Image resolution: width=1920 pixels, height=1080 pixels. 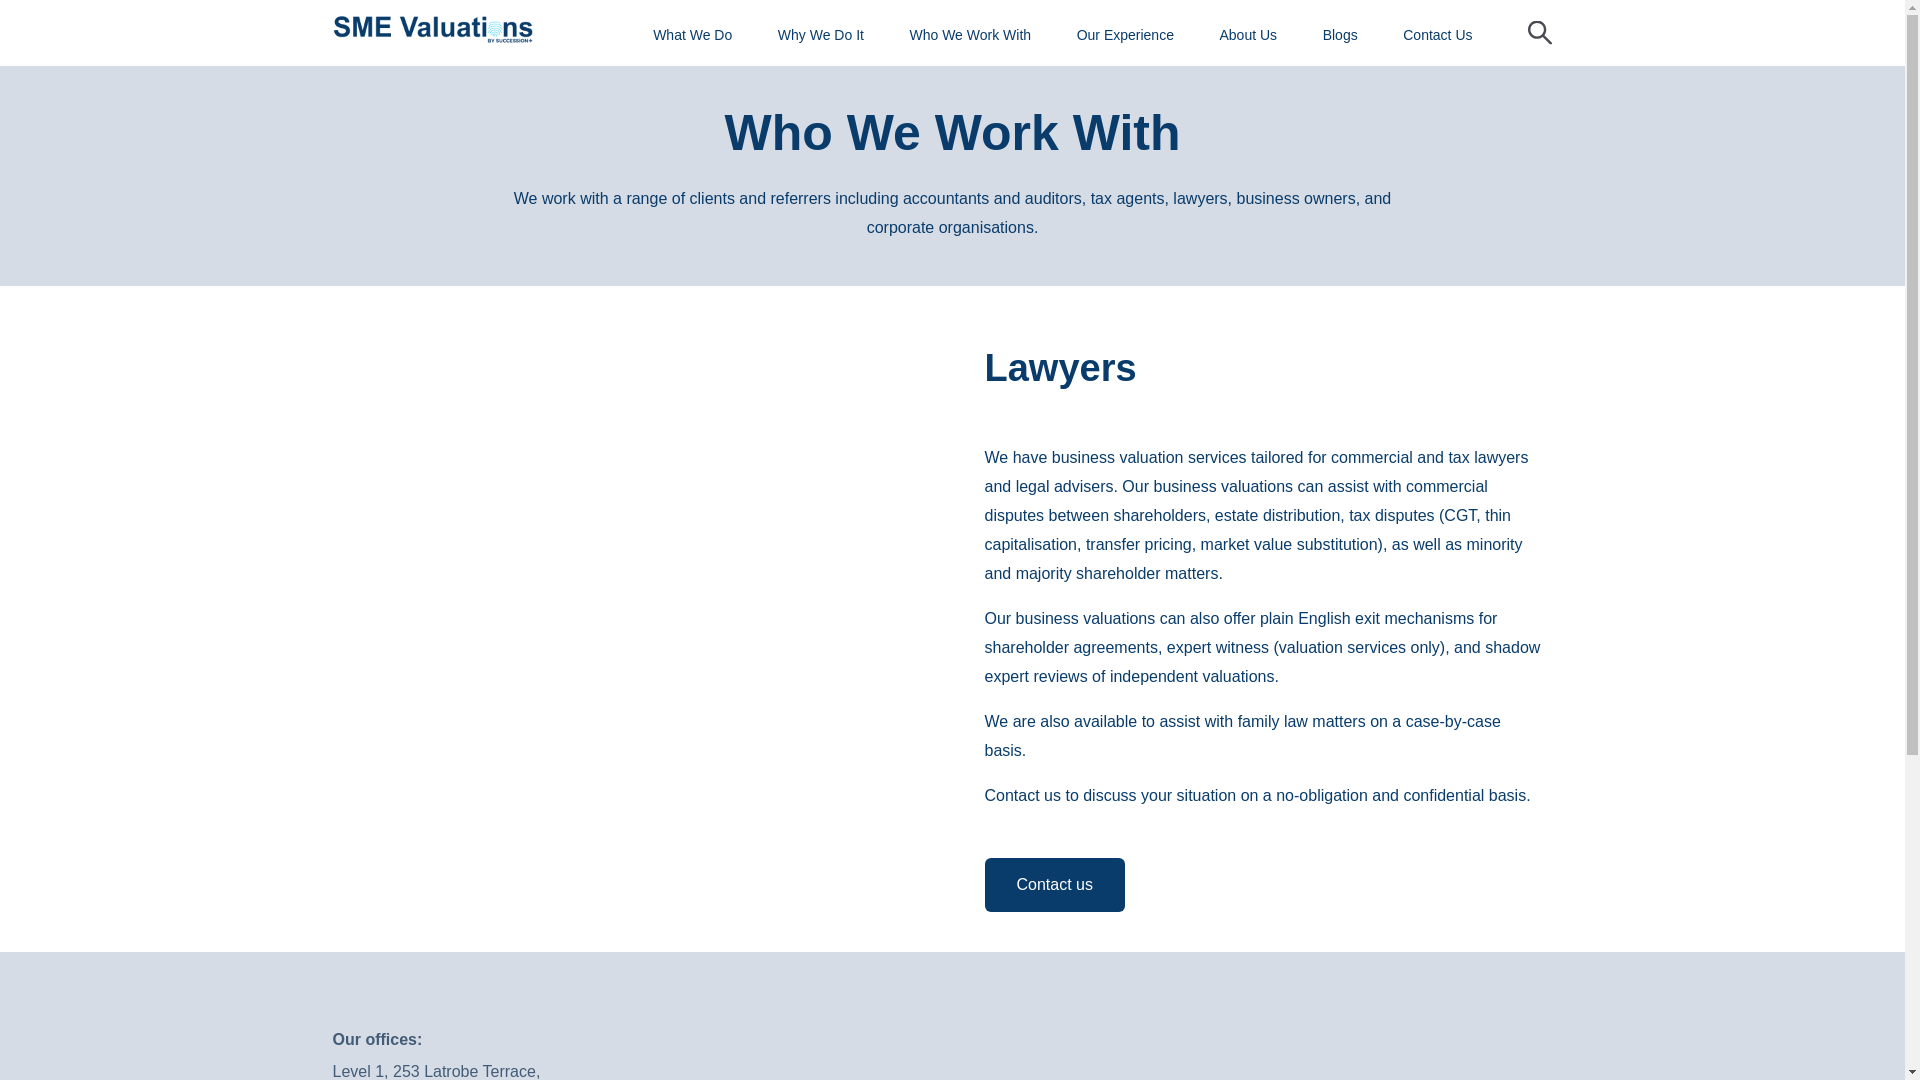 What do you see at coordinates (336, 30) in the screenshot?
I see `Who We Work With` at bounding box center [336, 30].